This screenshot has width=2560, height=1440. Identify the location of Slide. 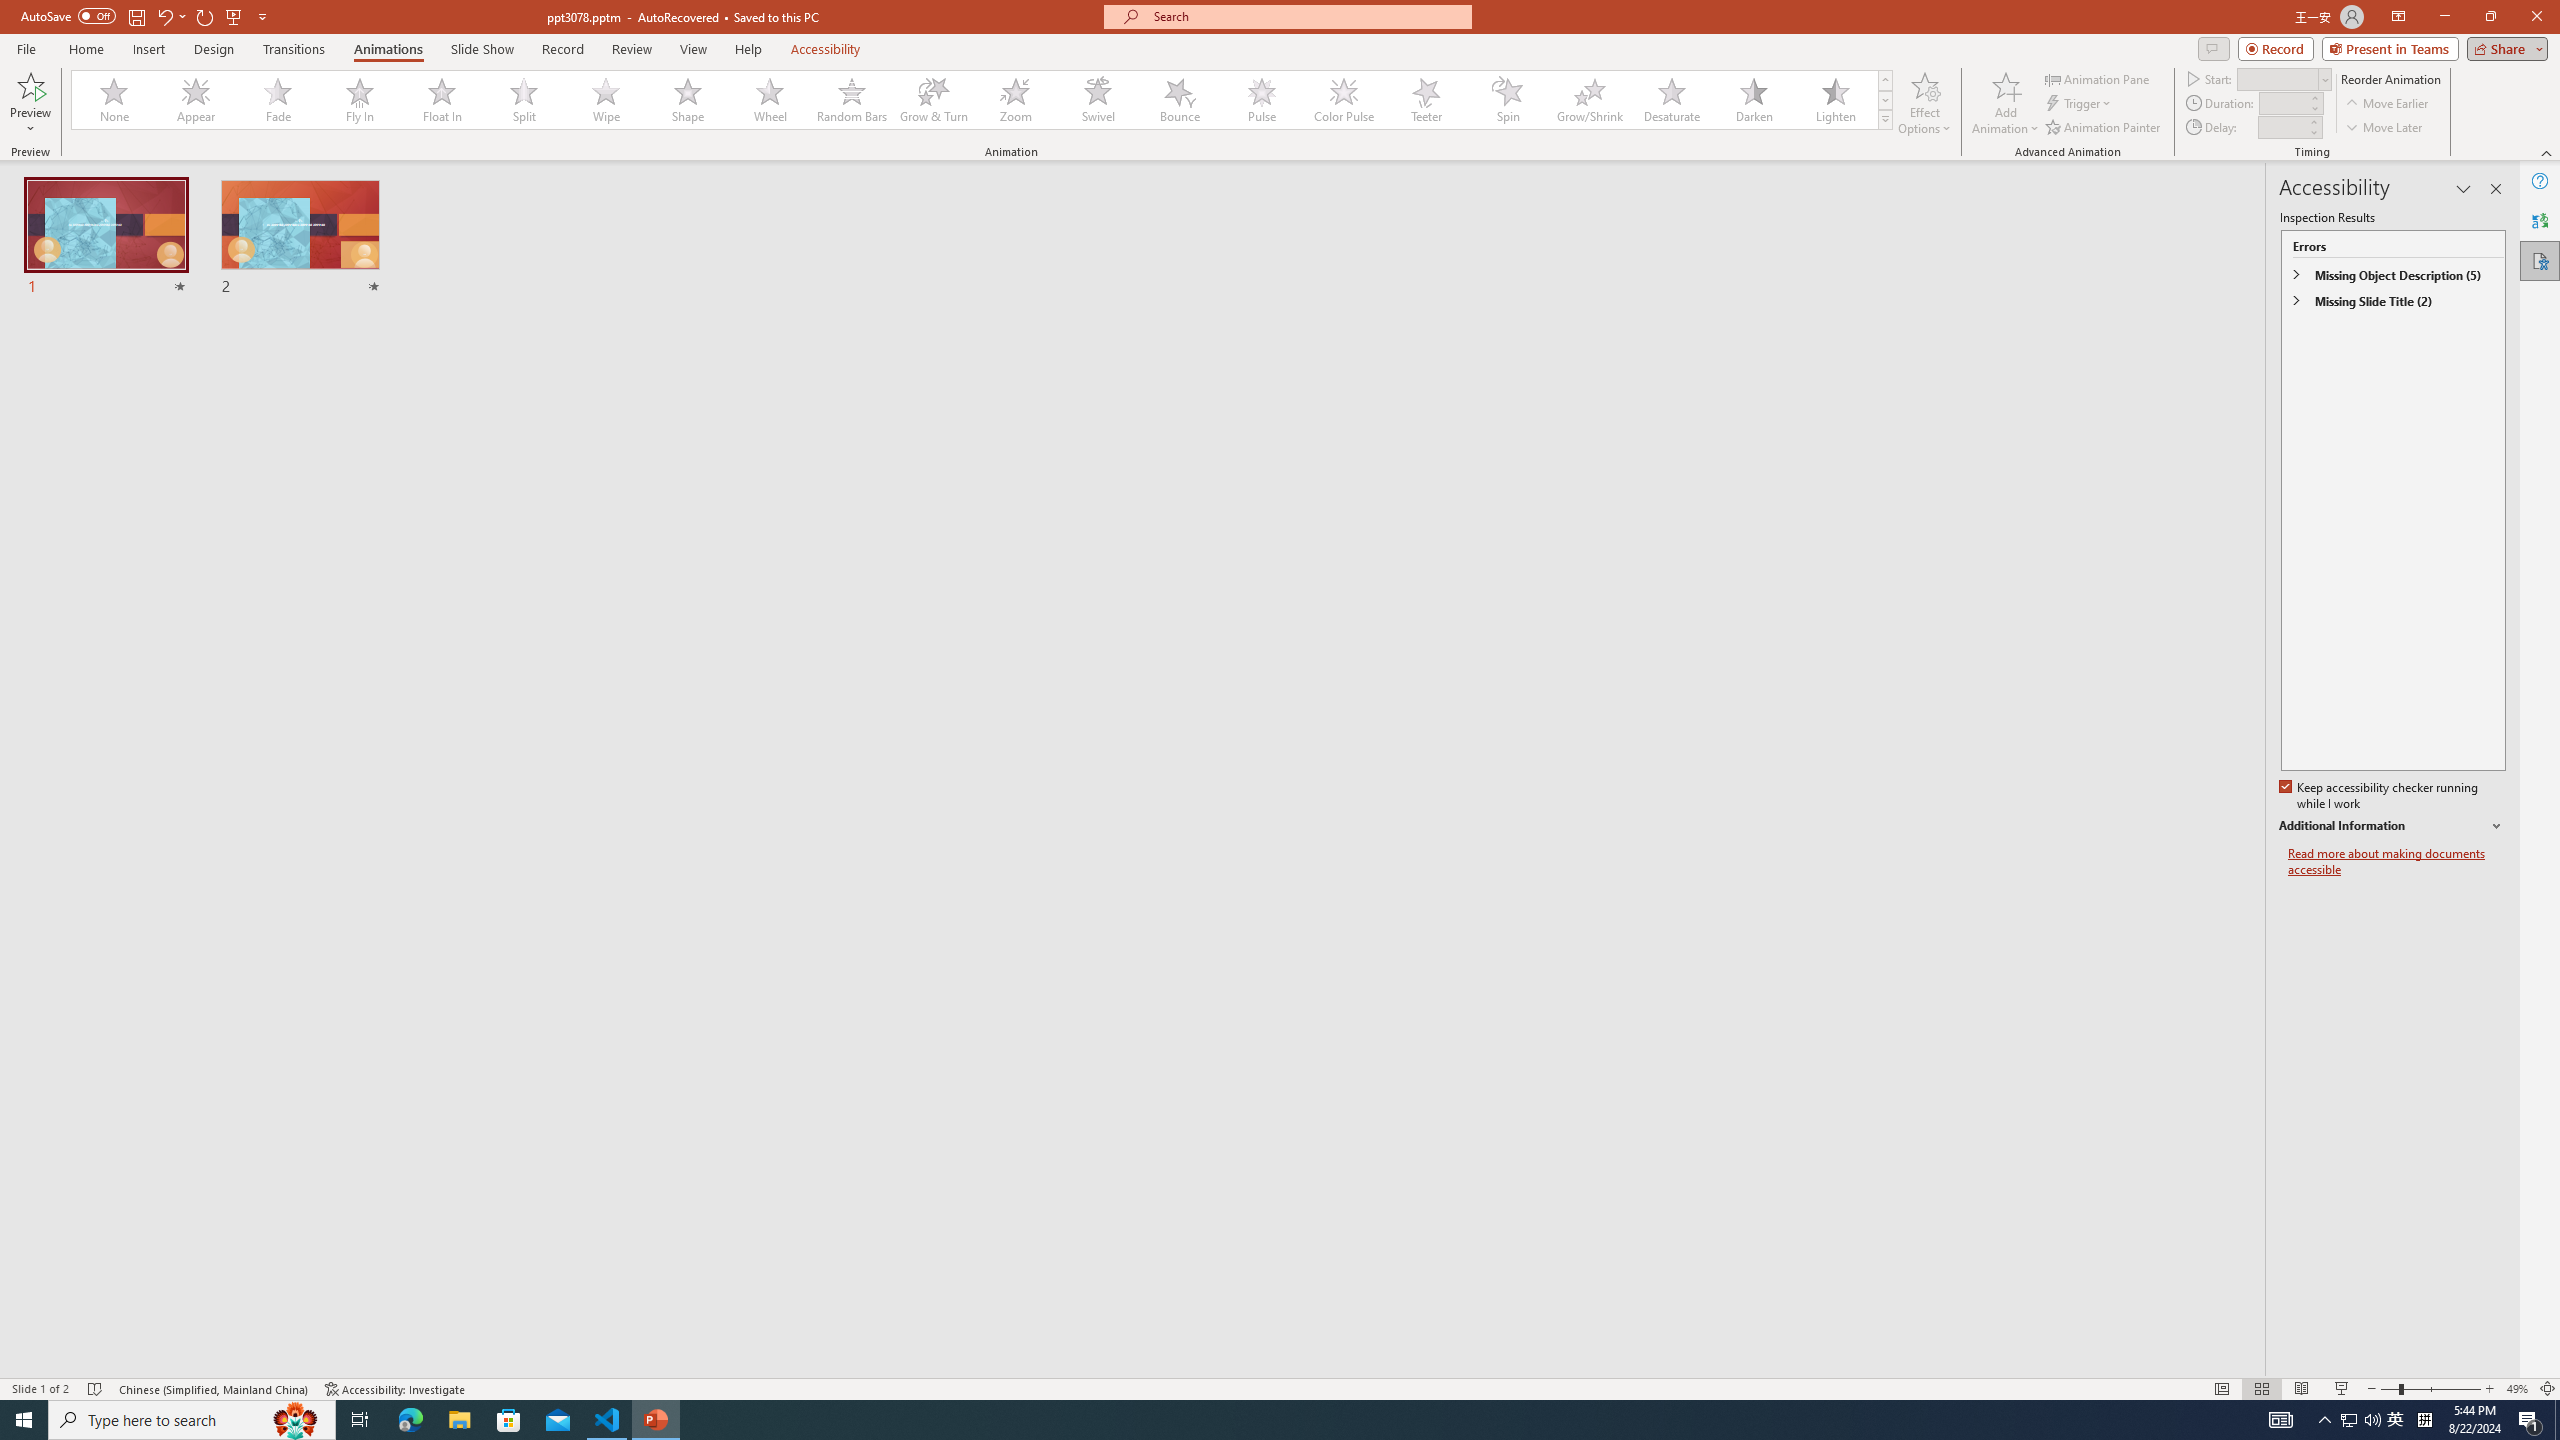
(299, 238).